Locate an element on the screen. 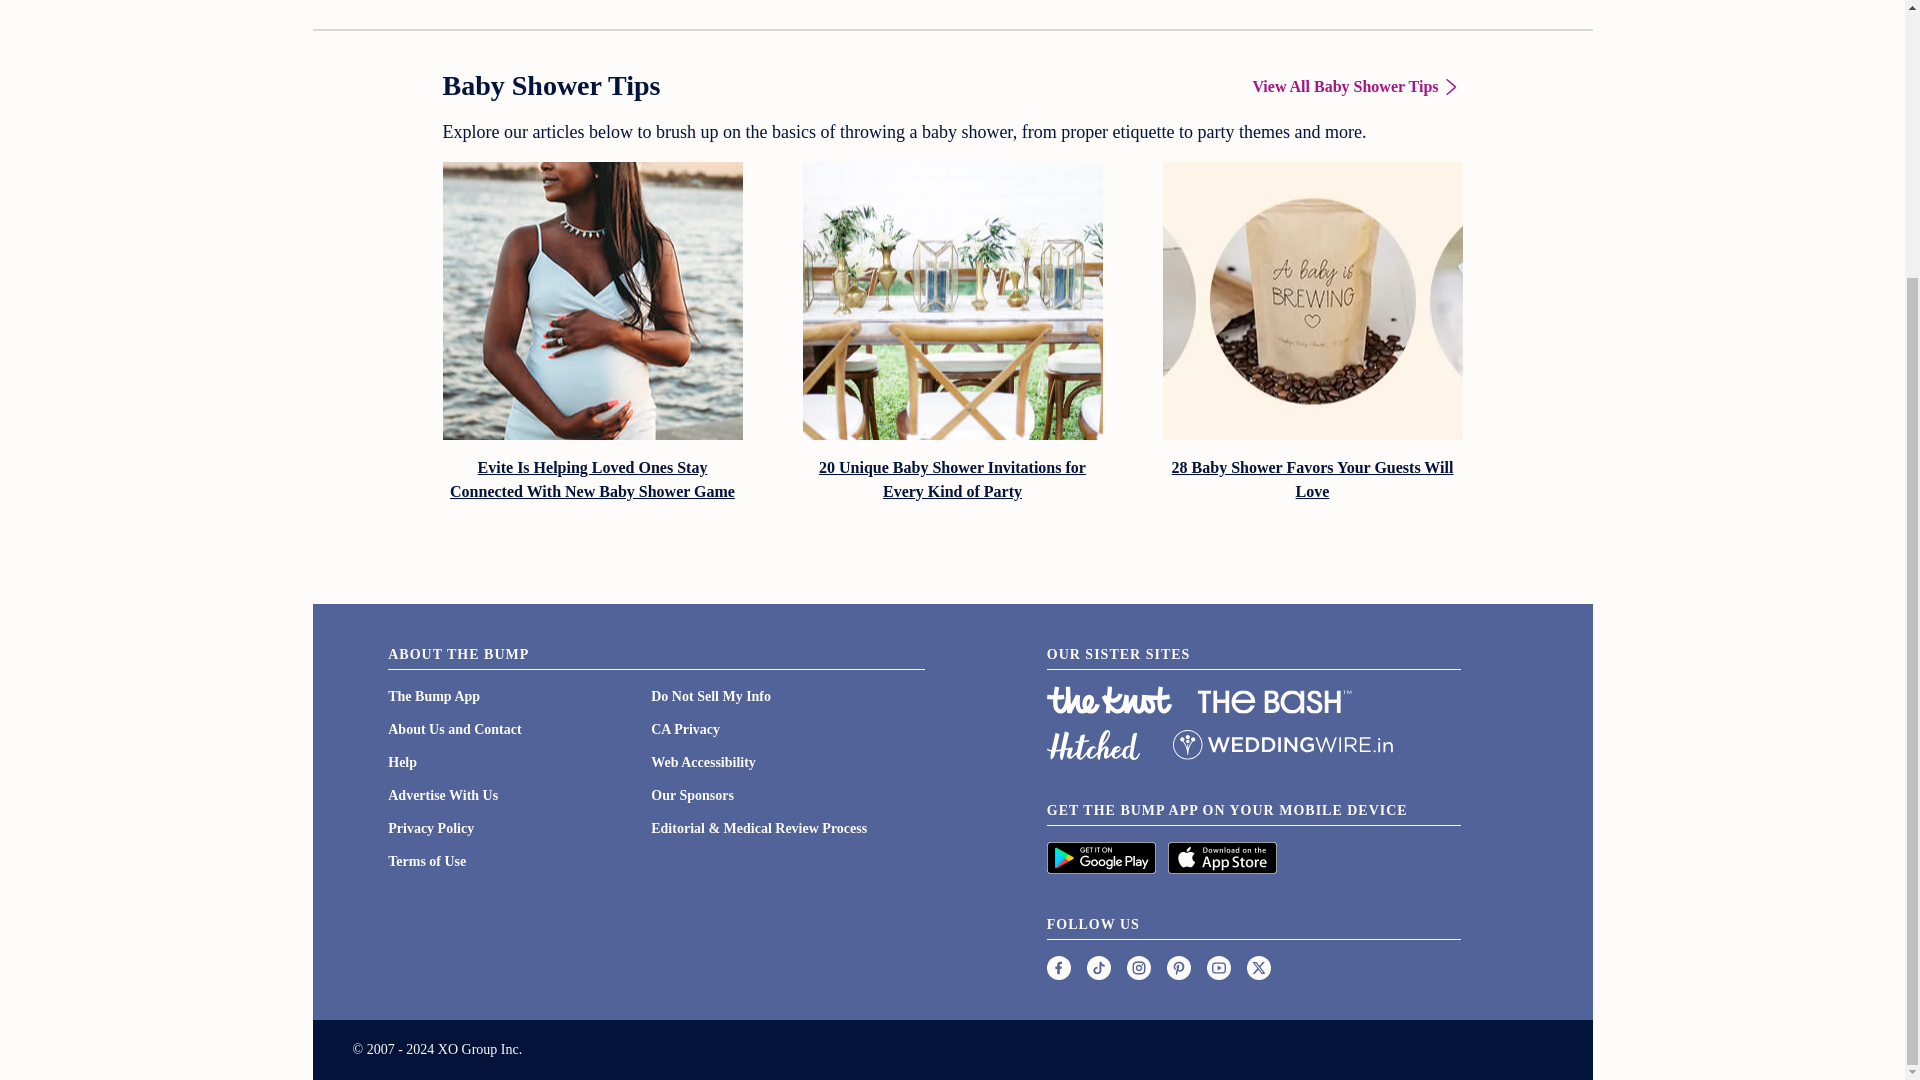  View All Baby Shower Tips is located at coordinates (1356, 86).